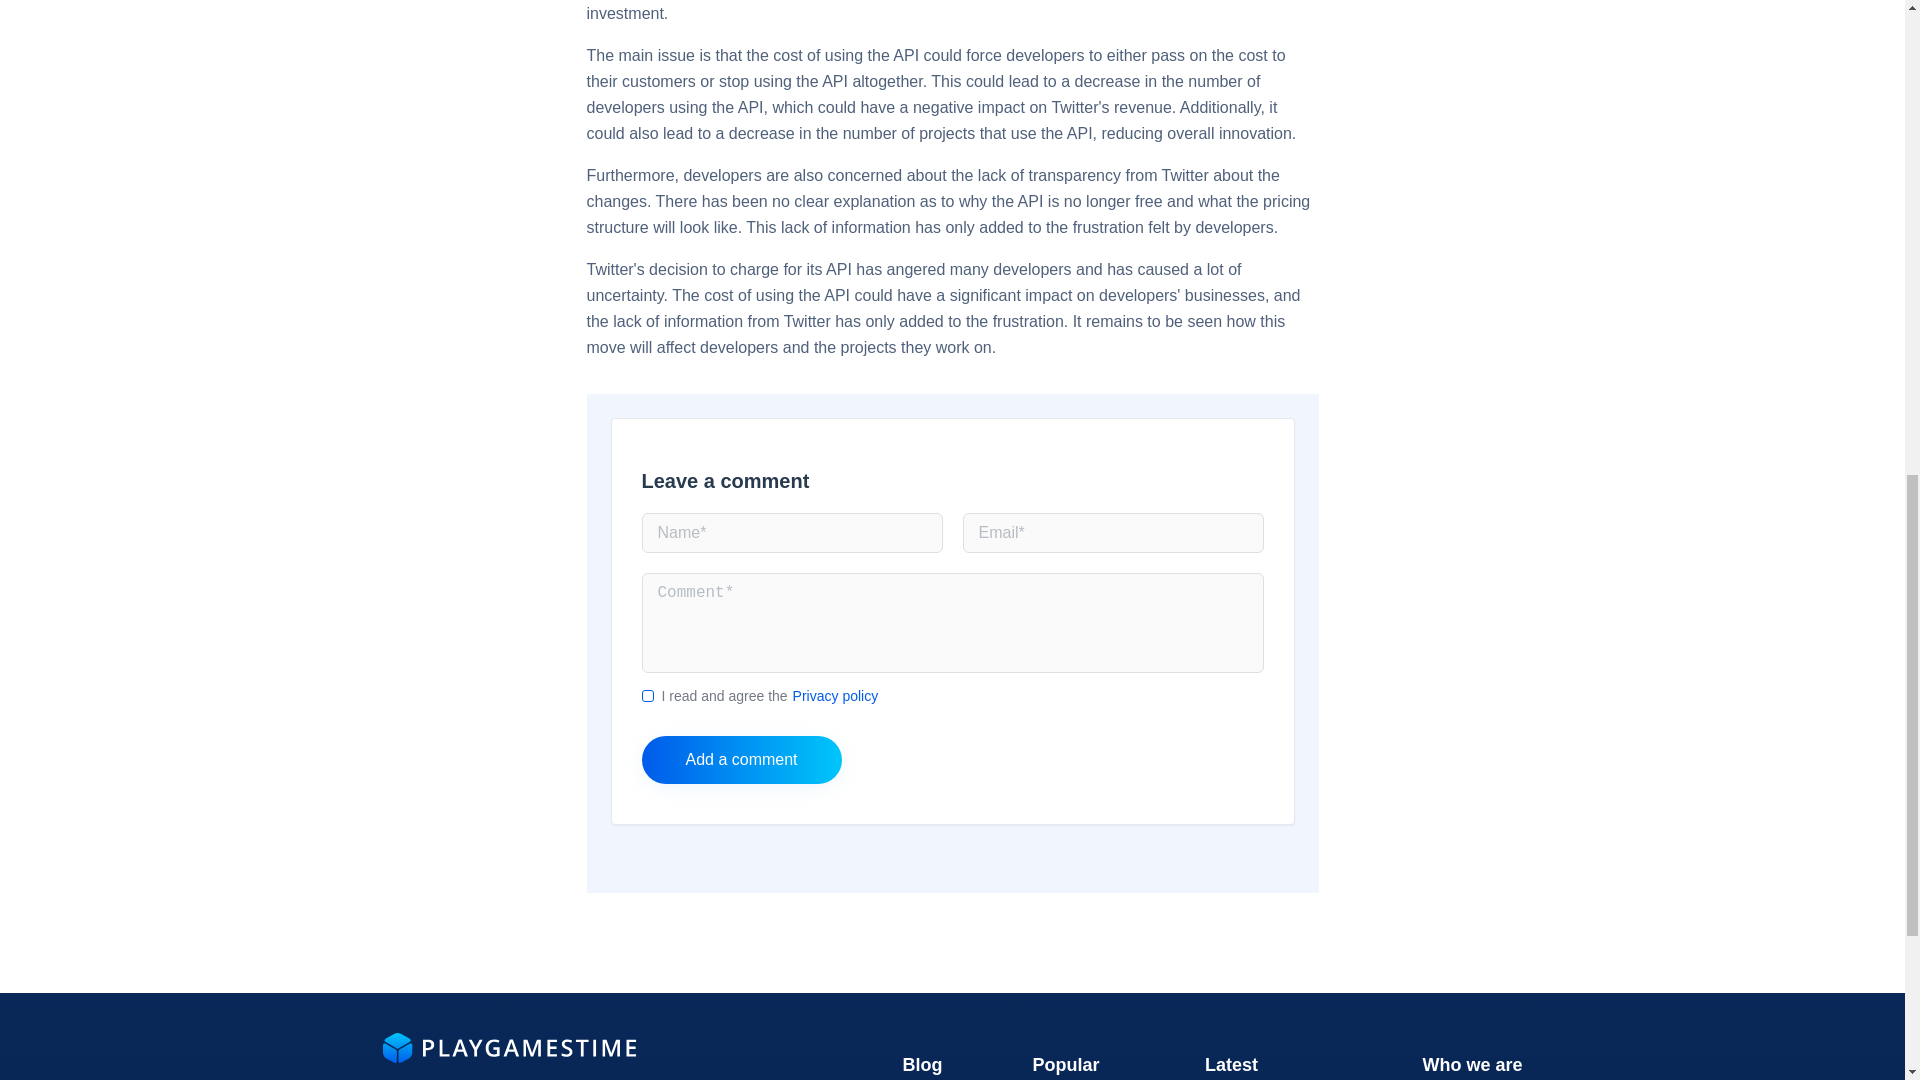  What do you see at coordinates (742, 760) in the screenshot?
I see `Add a comment` at bounding box center [742, 760].